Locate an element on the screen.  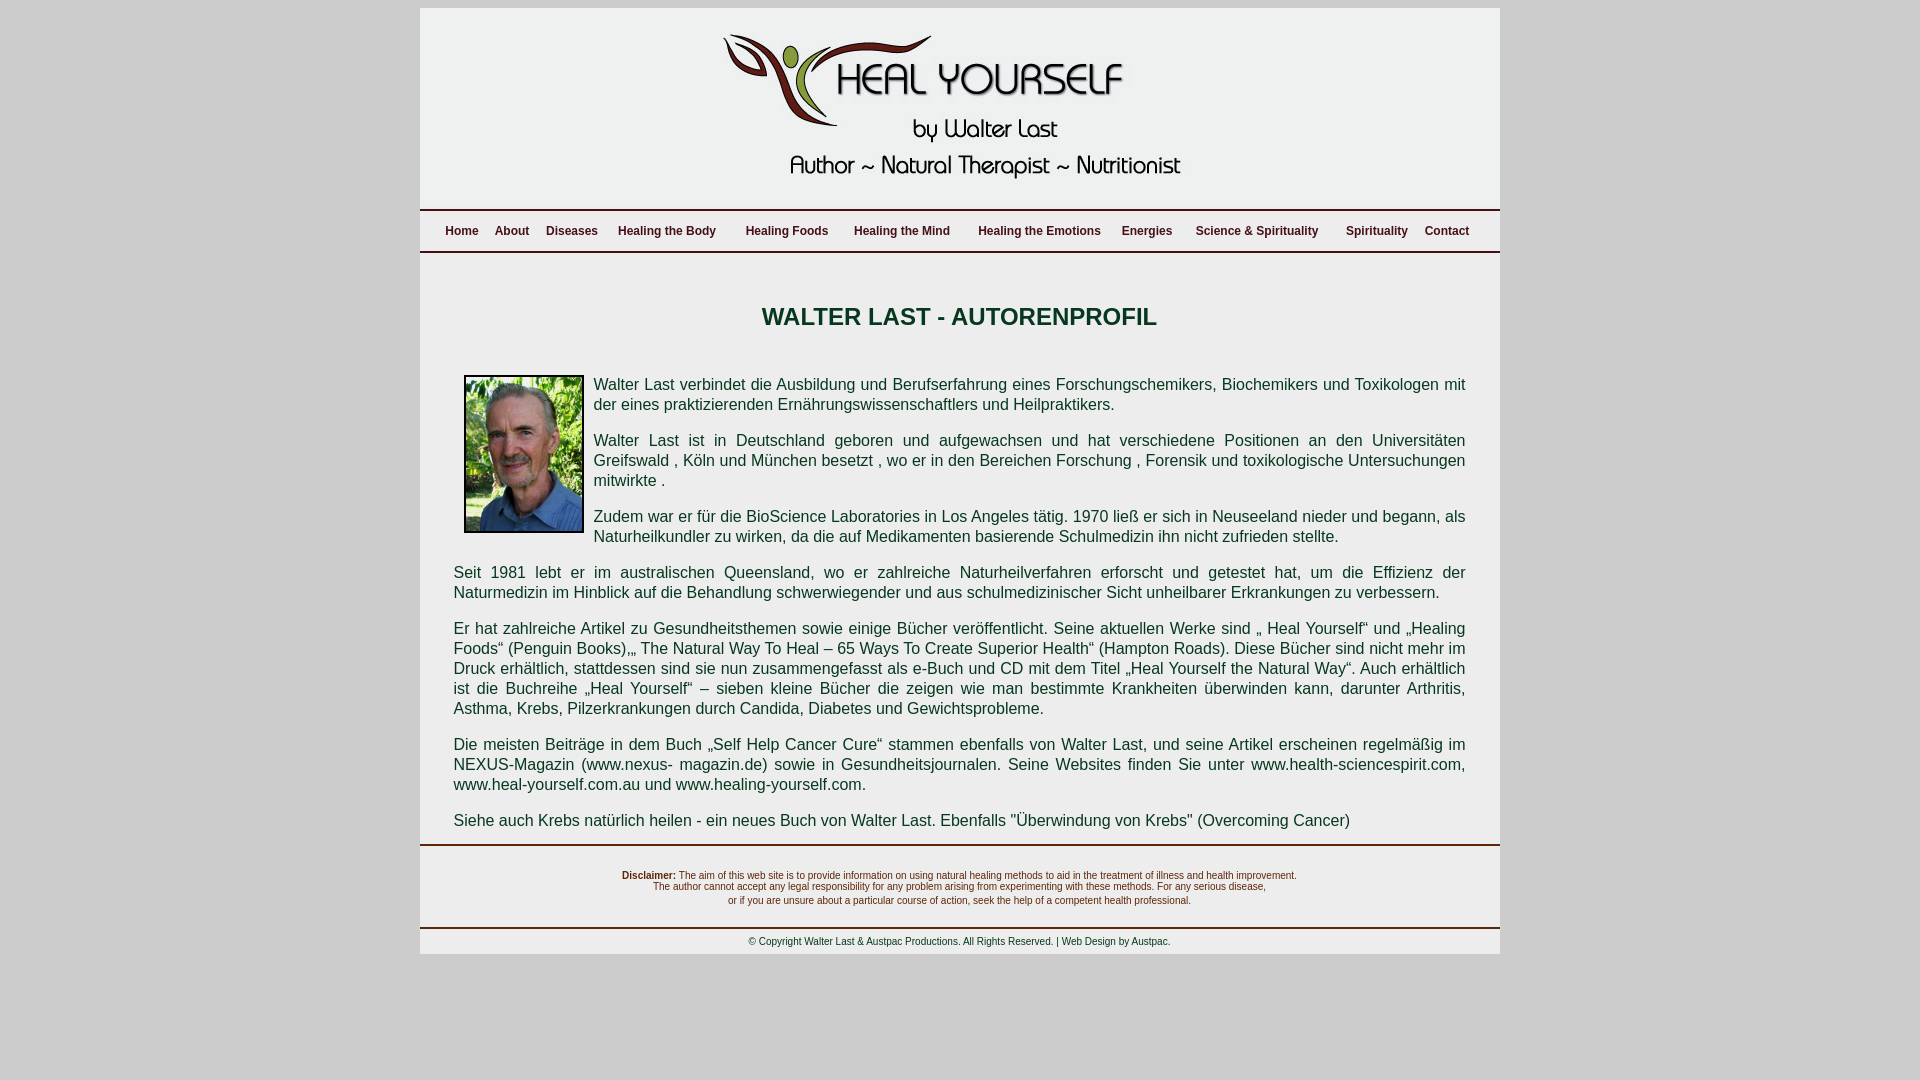
Austpac. is located at coordinates (1152, 942).